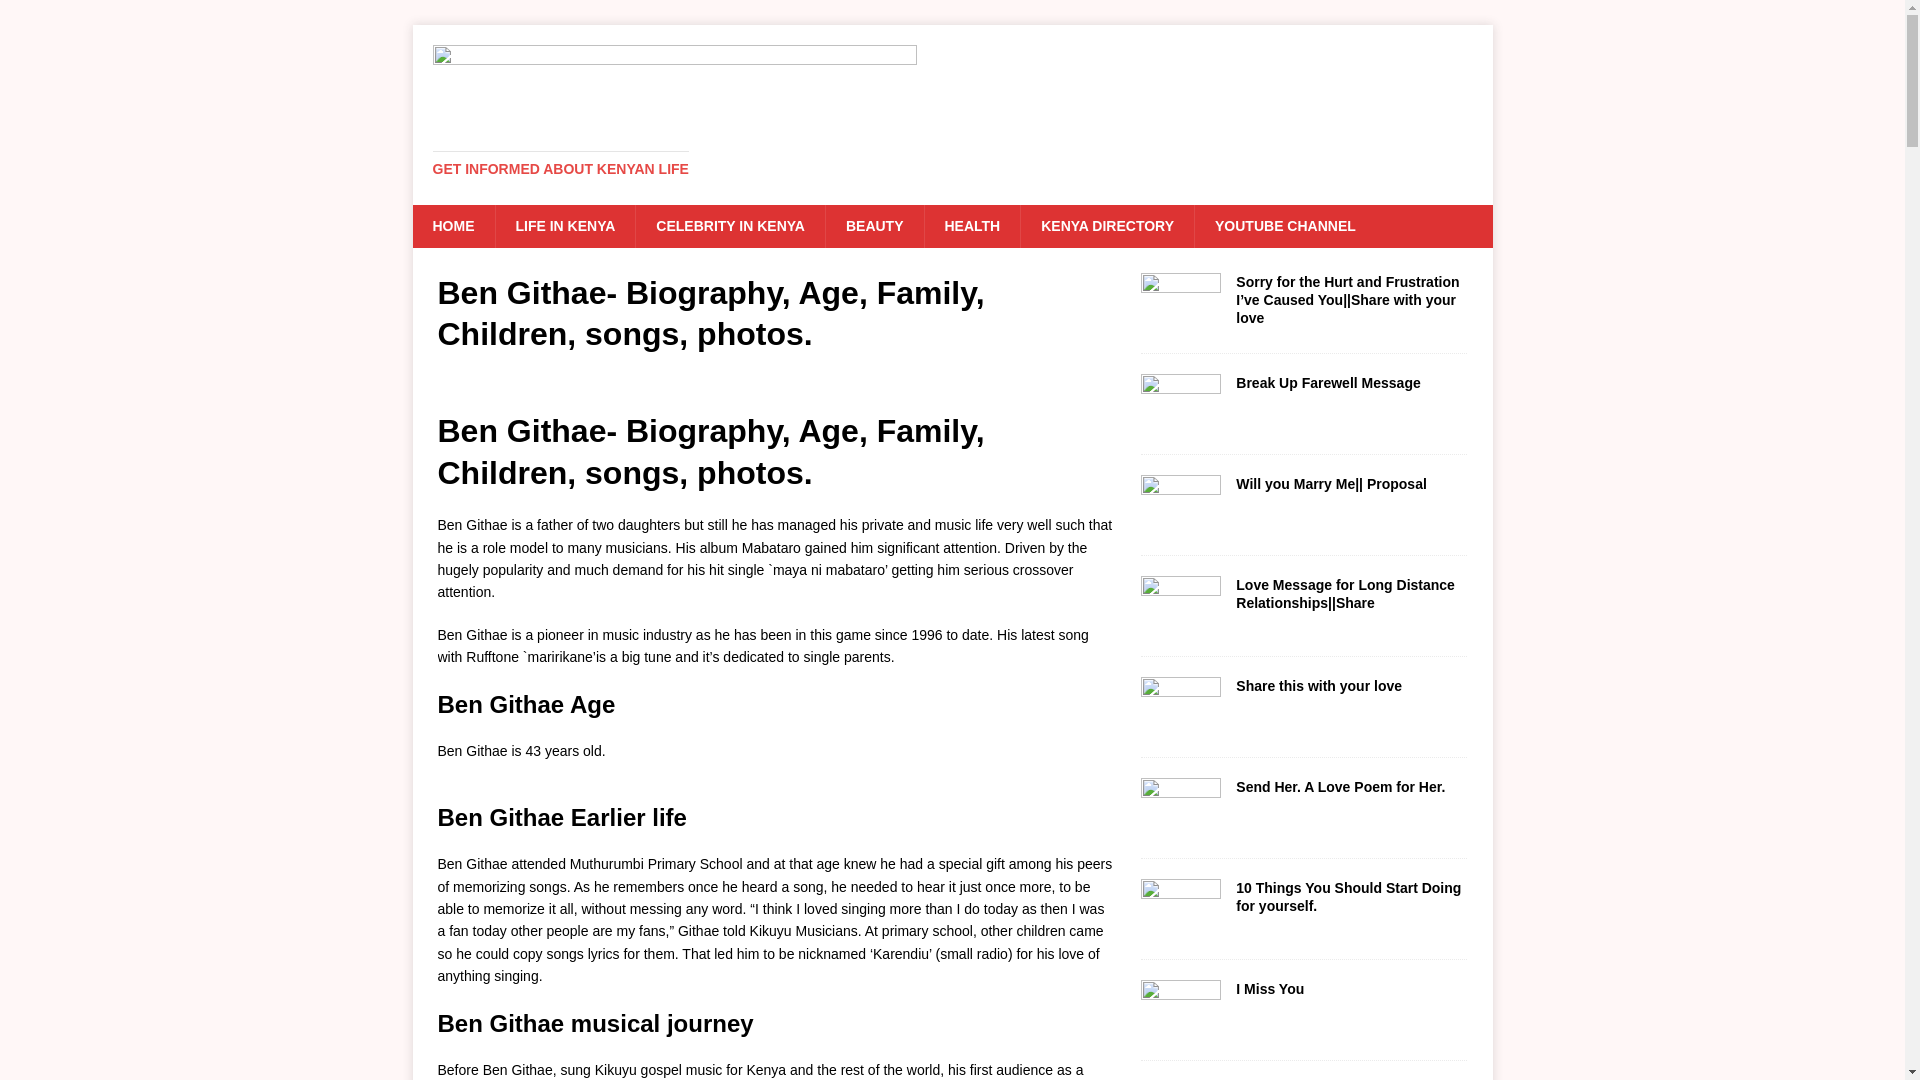  I want to click on Send Her. A Love Poem for Her., so click(1340, 786).